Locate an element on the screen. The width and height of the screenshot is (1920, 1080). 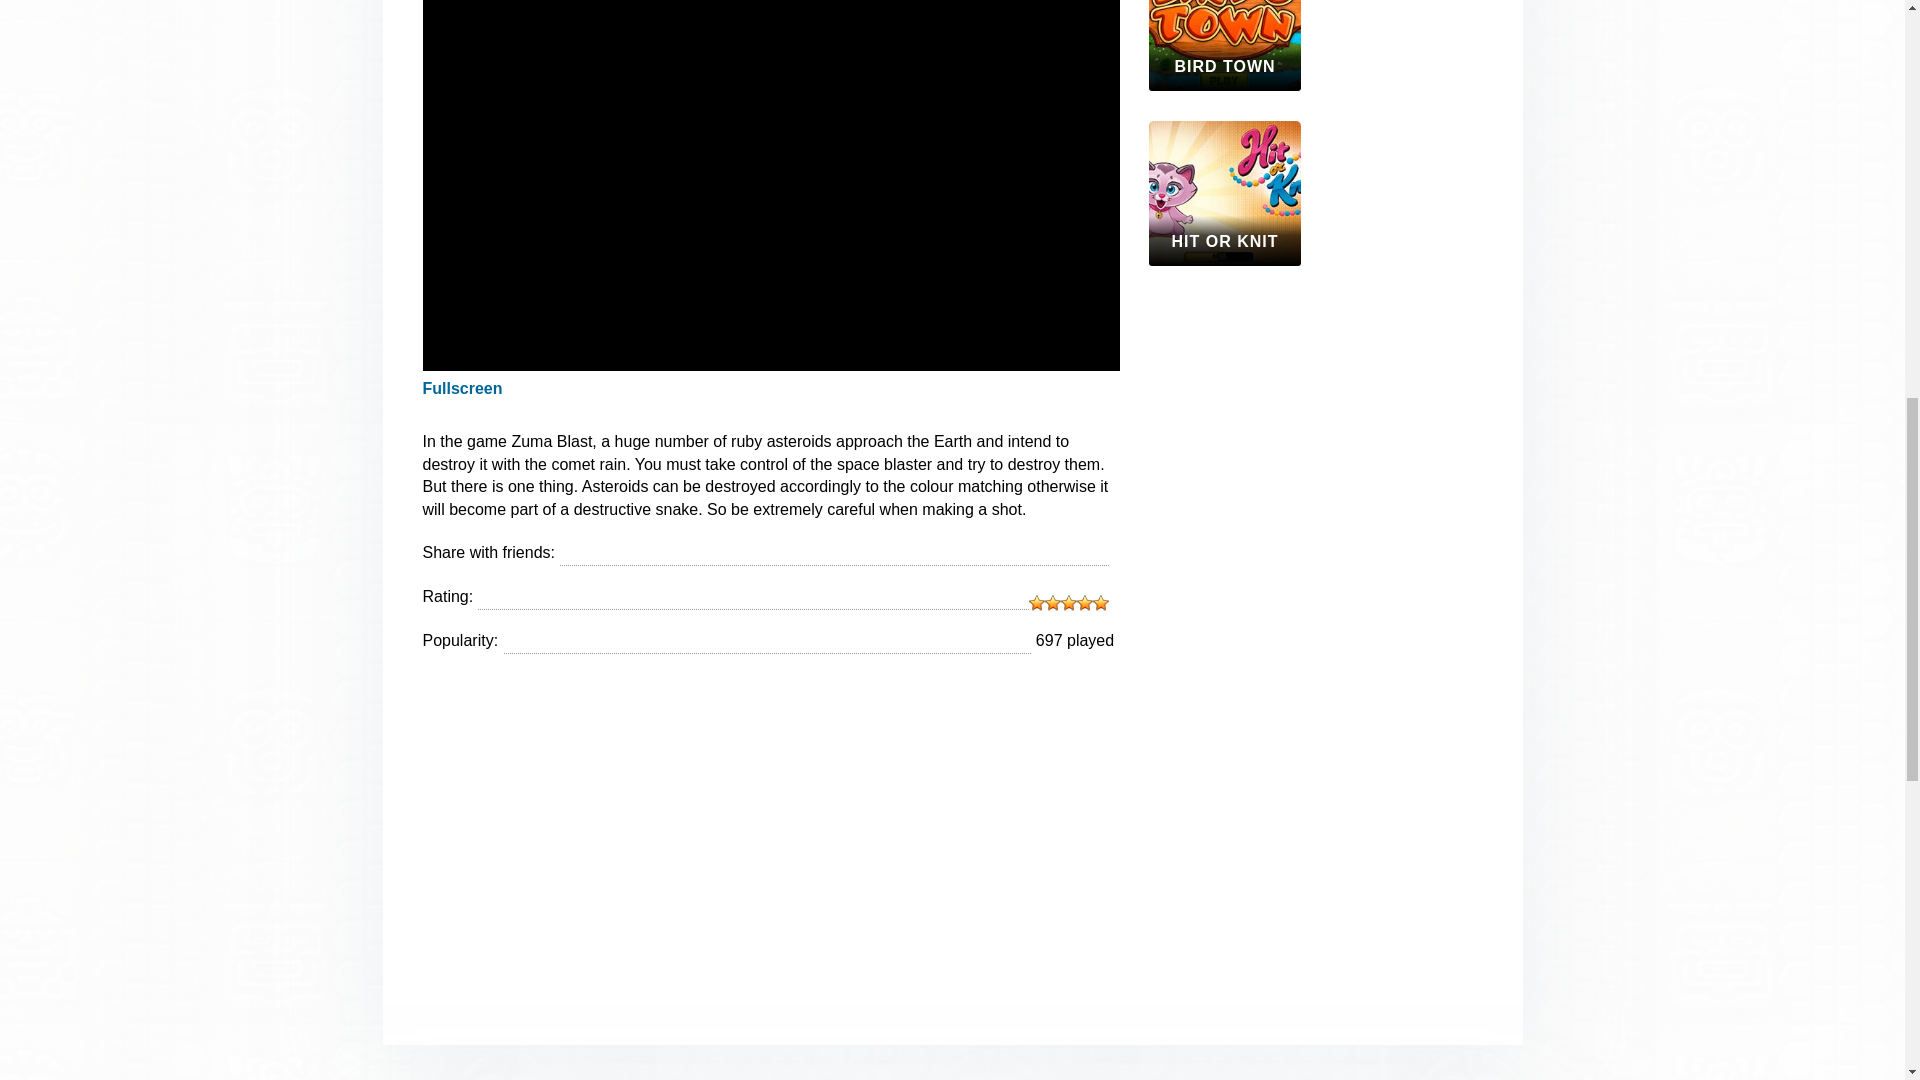
Fullscreen is located at coordinates (462, 388).